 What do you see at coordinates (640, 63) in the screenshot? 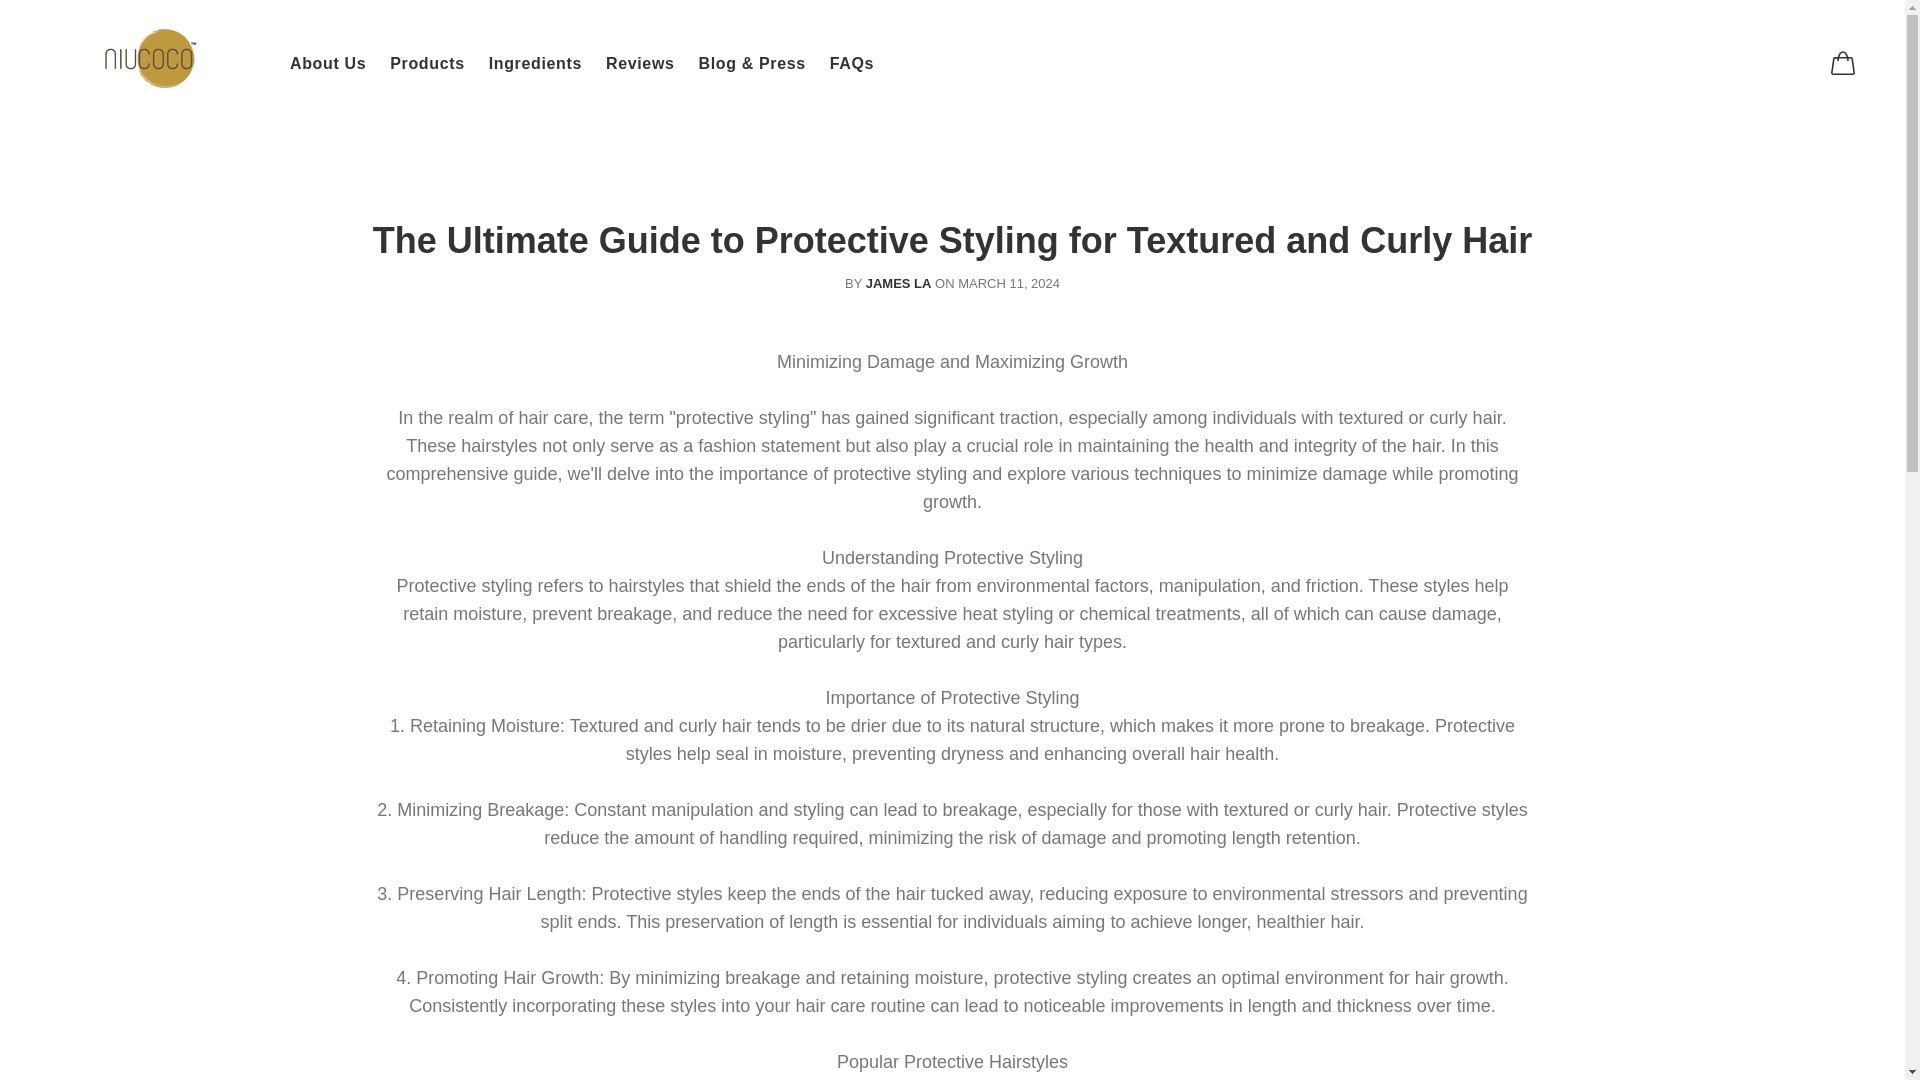
I see `Reviews` at bounding box center [640, 63].